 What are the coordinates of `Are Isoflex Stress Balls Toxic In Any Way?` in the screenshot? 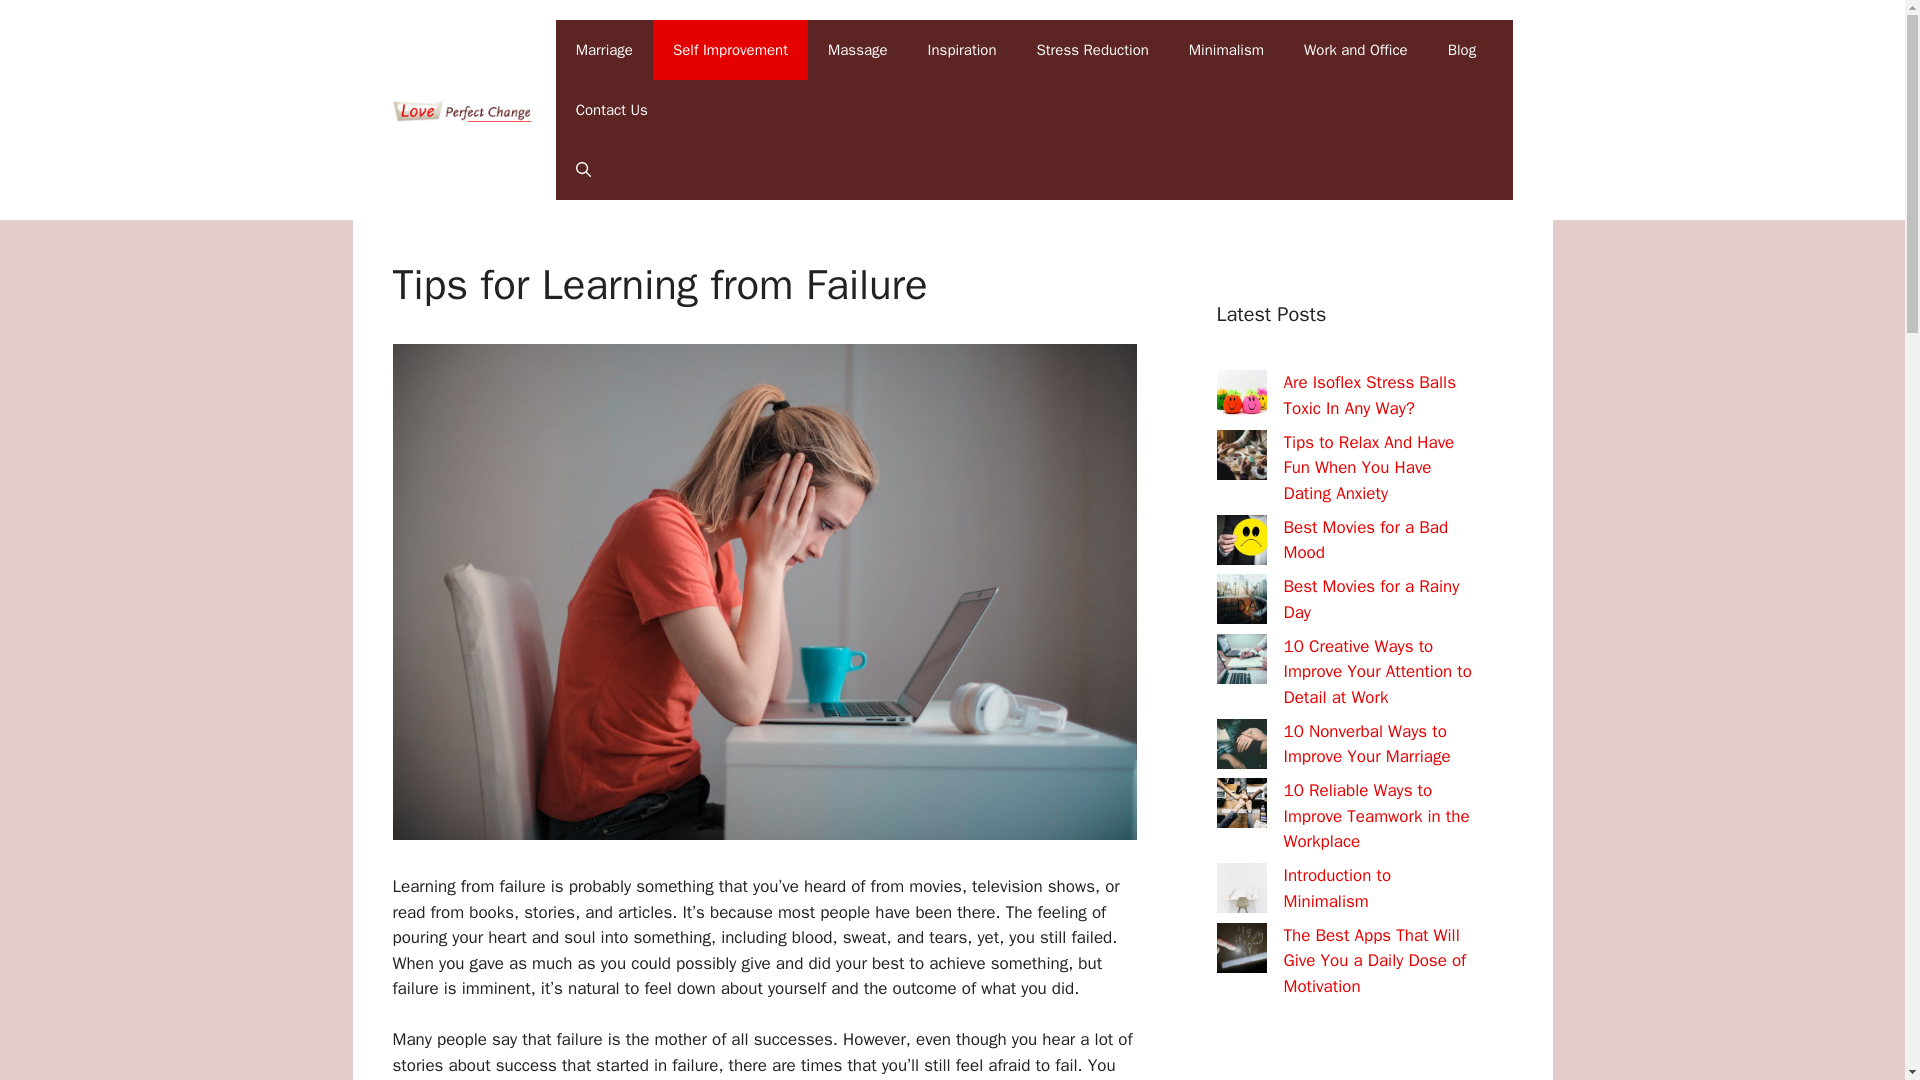 It's located at (1370, 395).